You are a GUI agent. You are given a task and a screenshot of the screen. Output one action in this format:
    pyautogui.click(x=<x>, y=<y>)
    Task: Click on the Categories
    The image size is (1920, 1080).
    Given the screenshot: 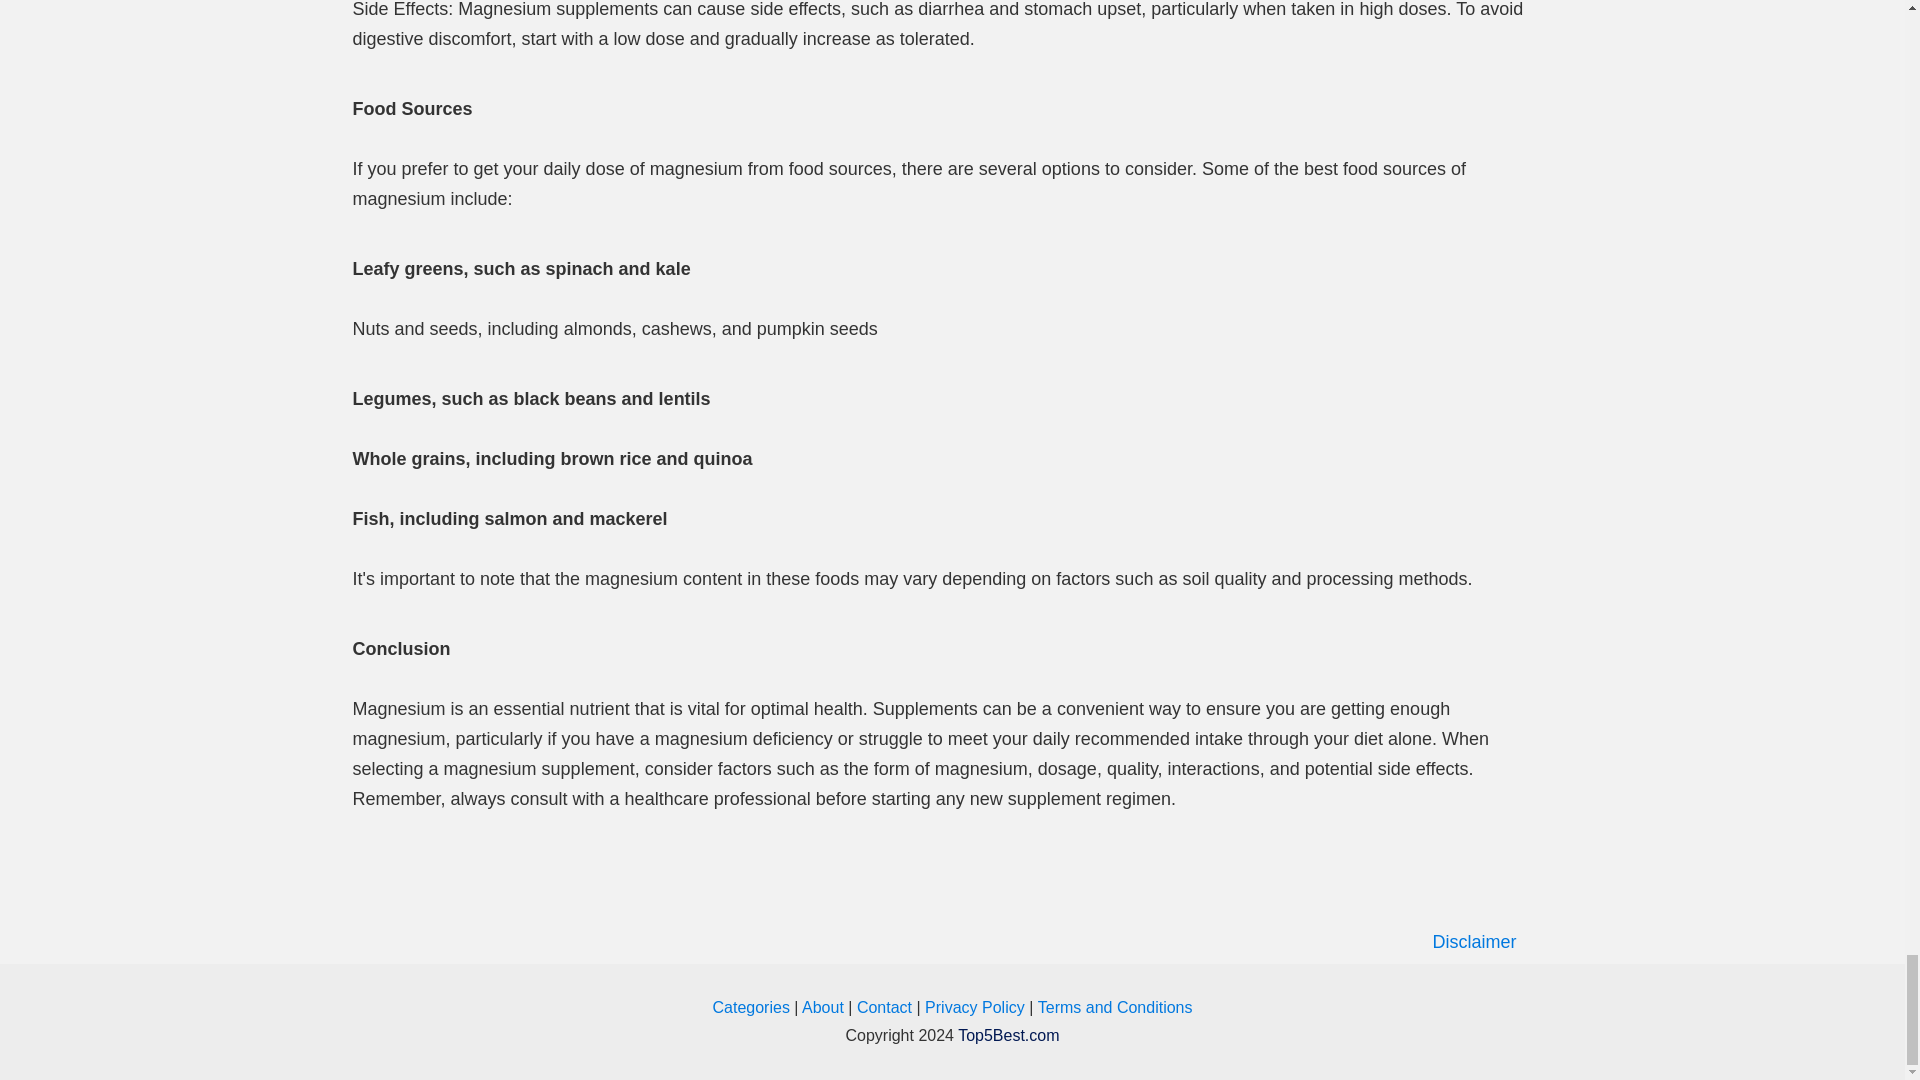 What is the action you would take?
    pyautogui.click(x=753, y=1008)
    